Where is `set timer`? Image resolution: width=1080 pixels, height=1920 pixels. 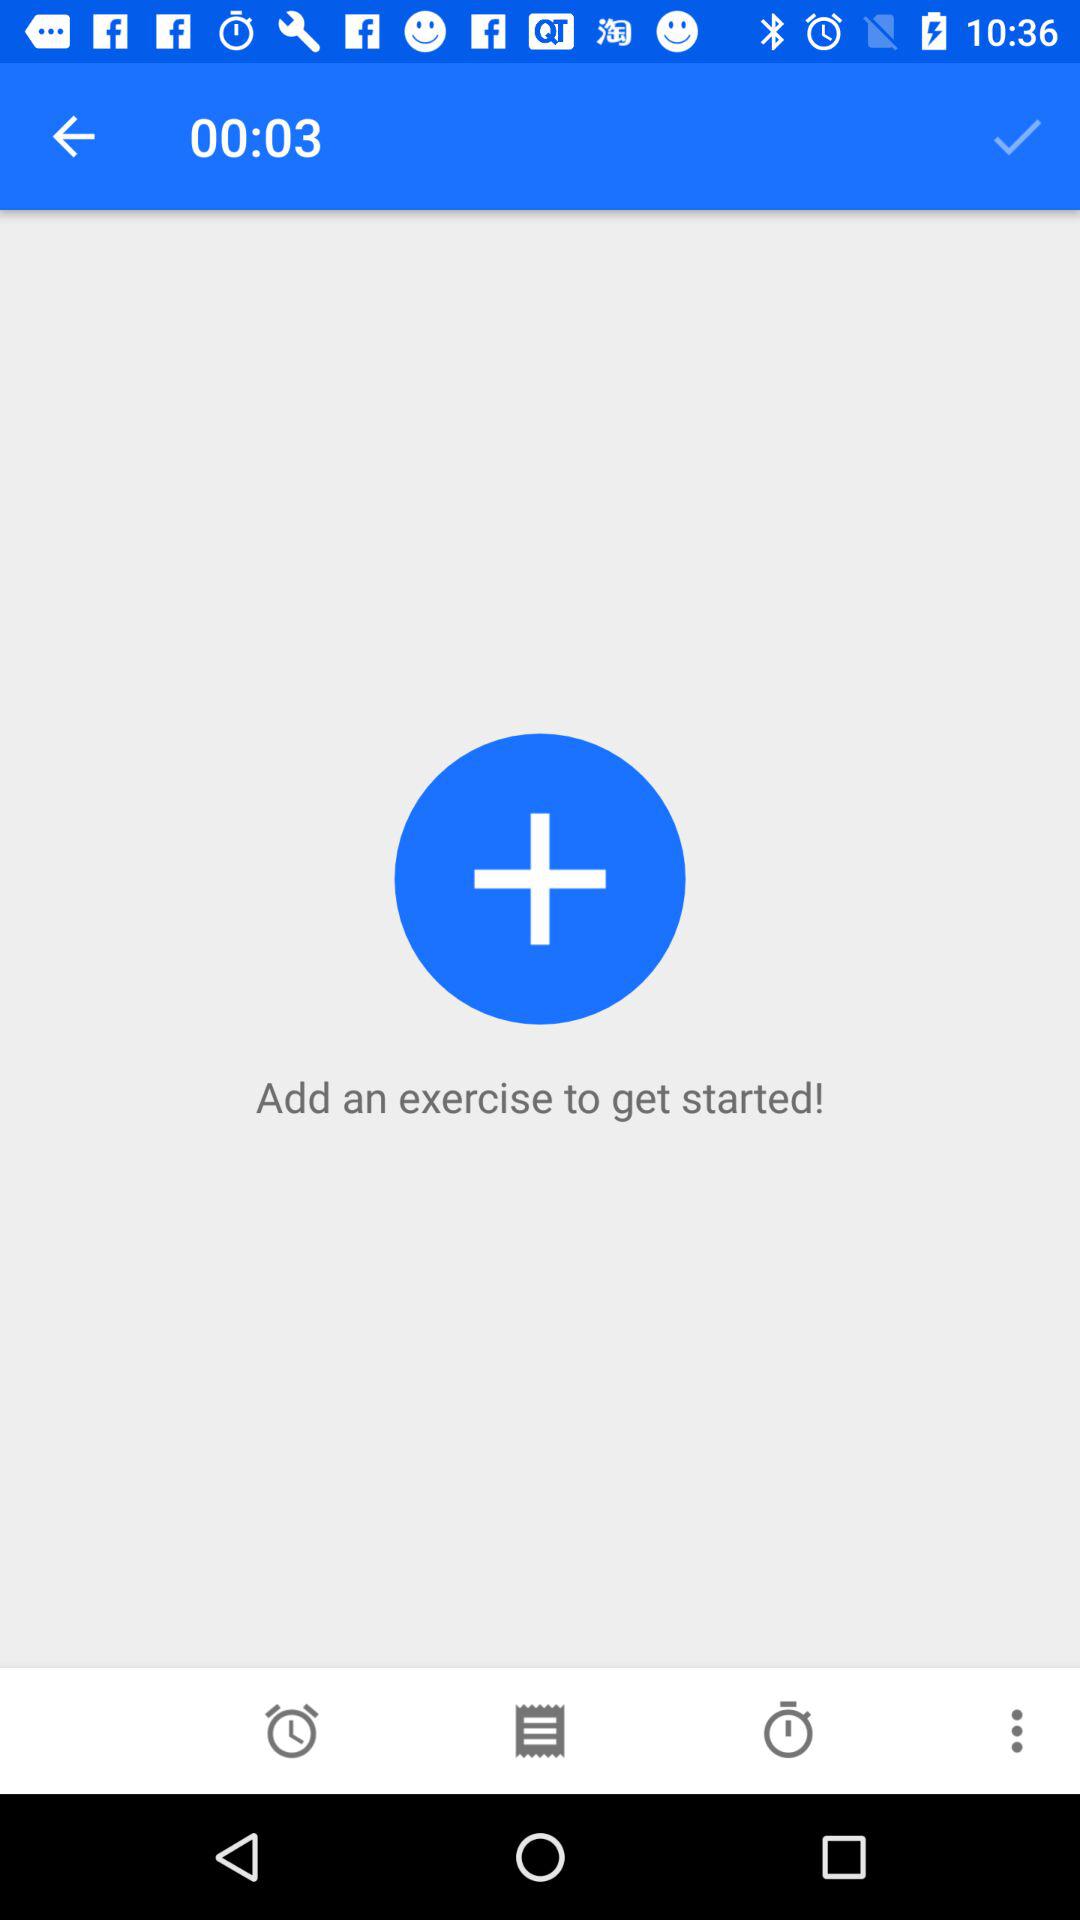
set timer is located at coordinates (292, 1731).